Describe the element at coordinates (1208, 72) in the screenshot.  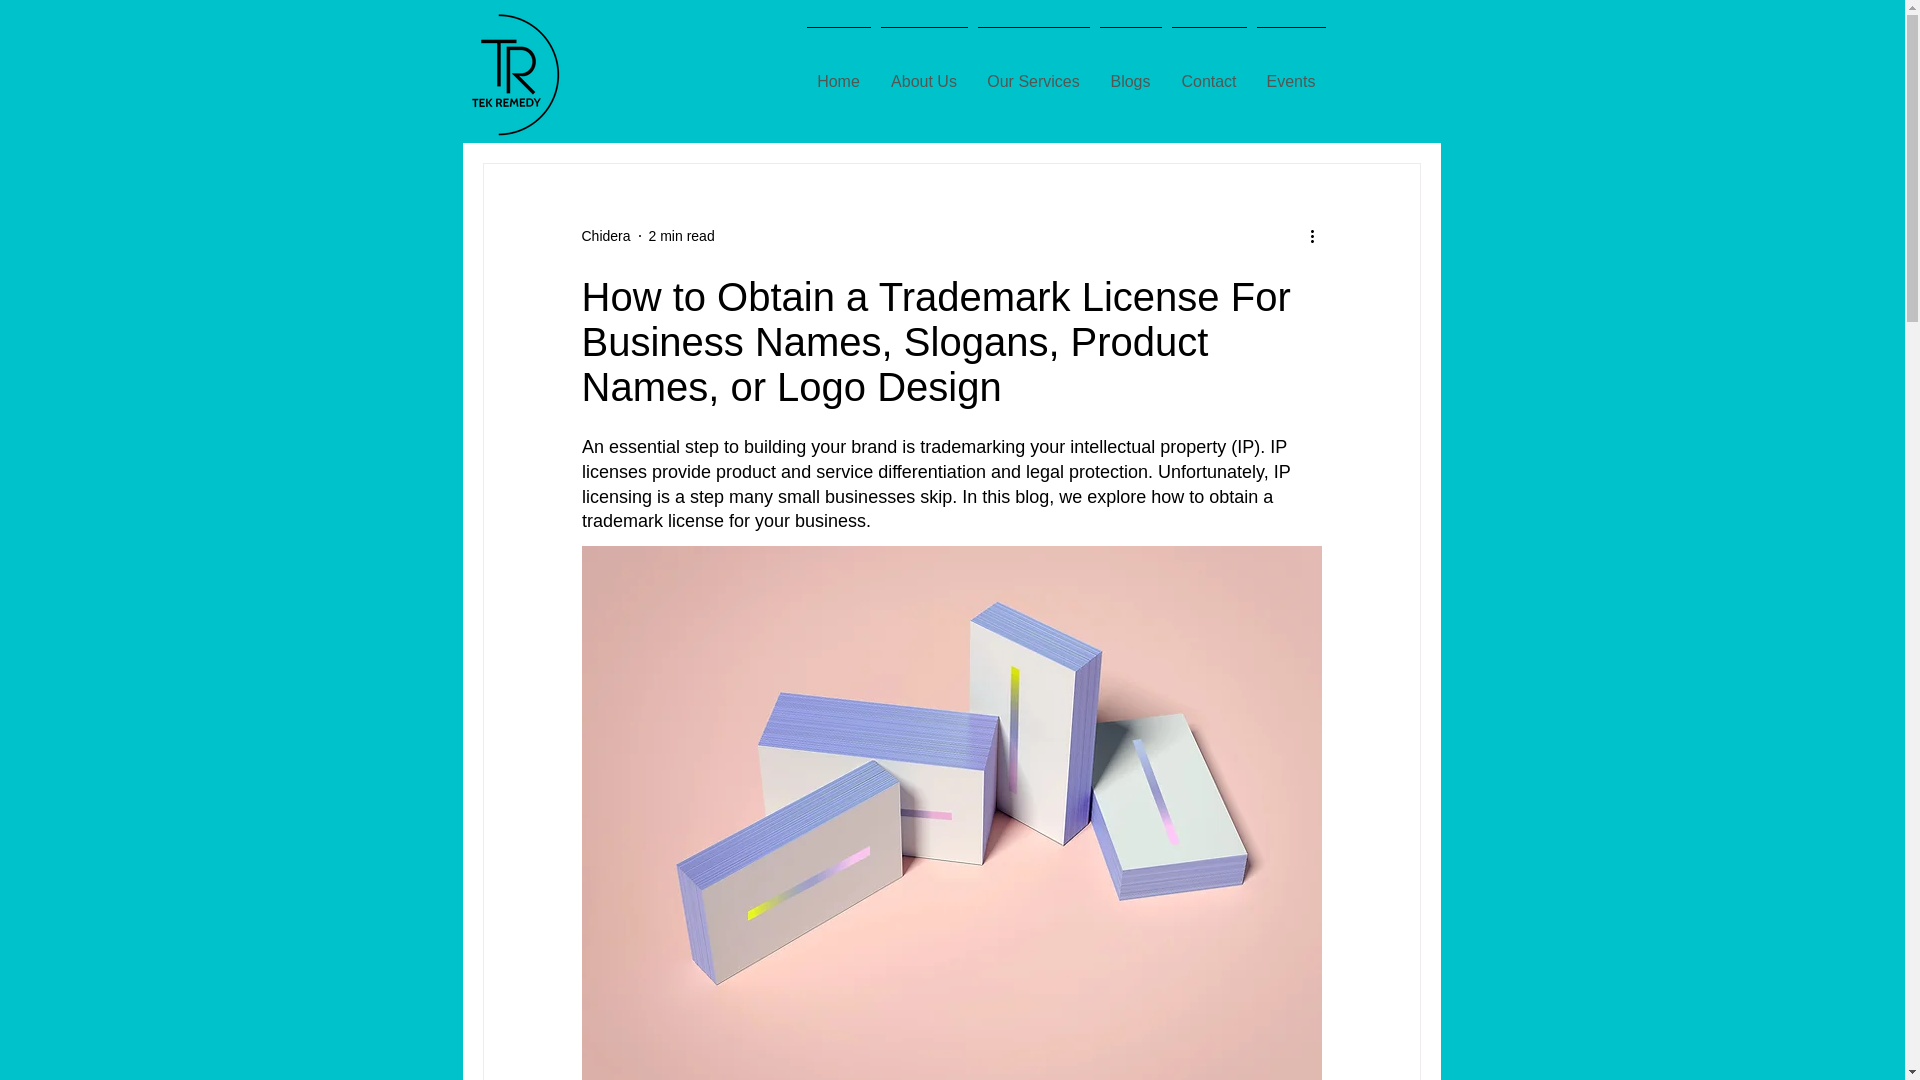
I see `Contact` at that location.